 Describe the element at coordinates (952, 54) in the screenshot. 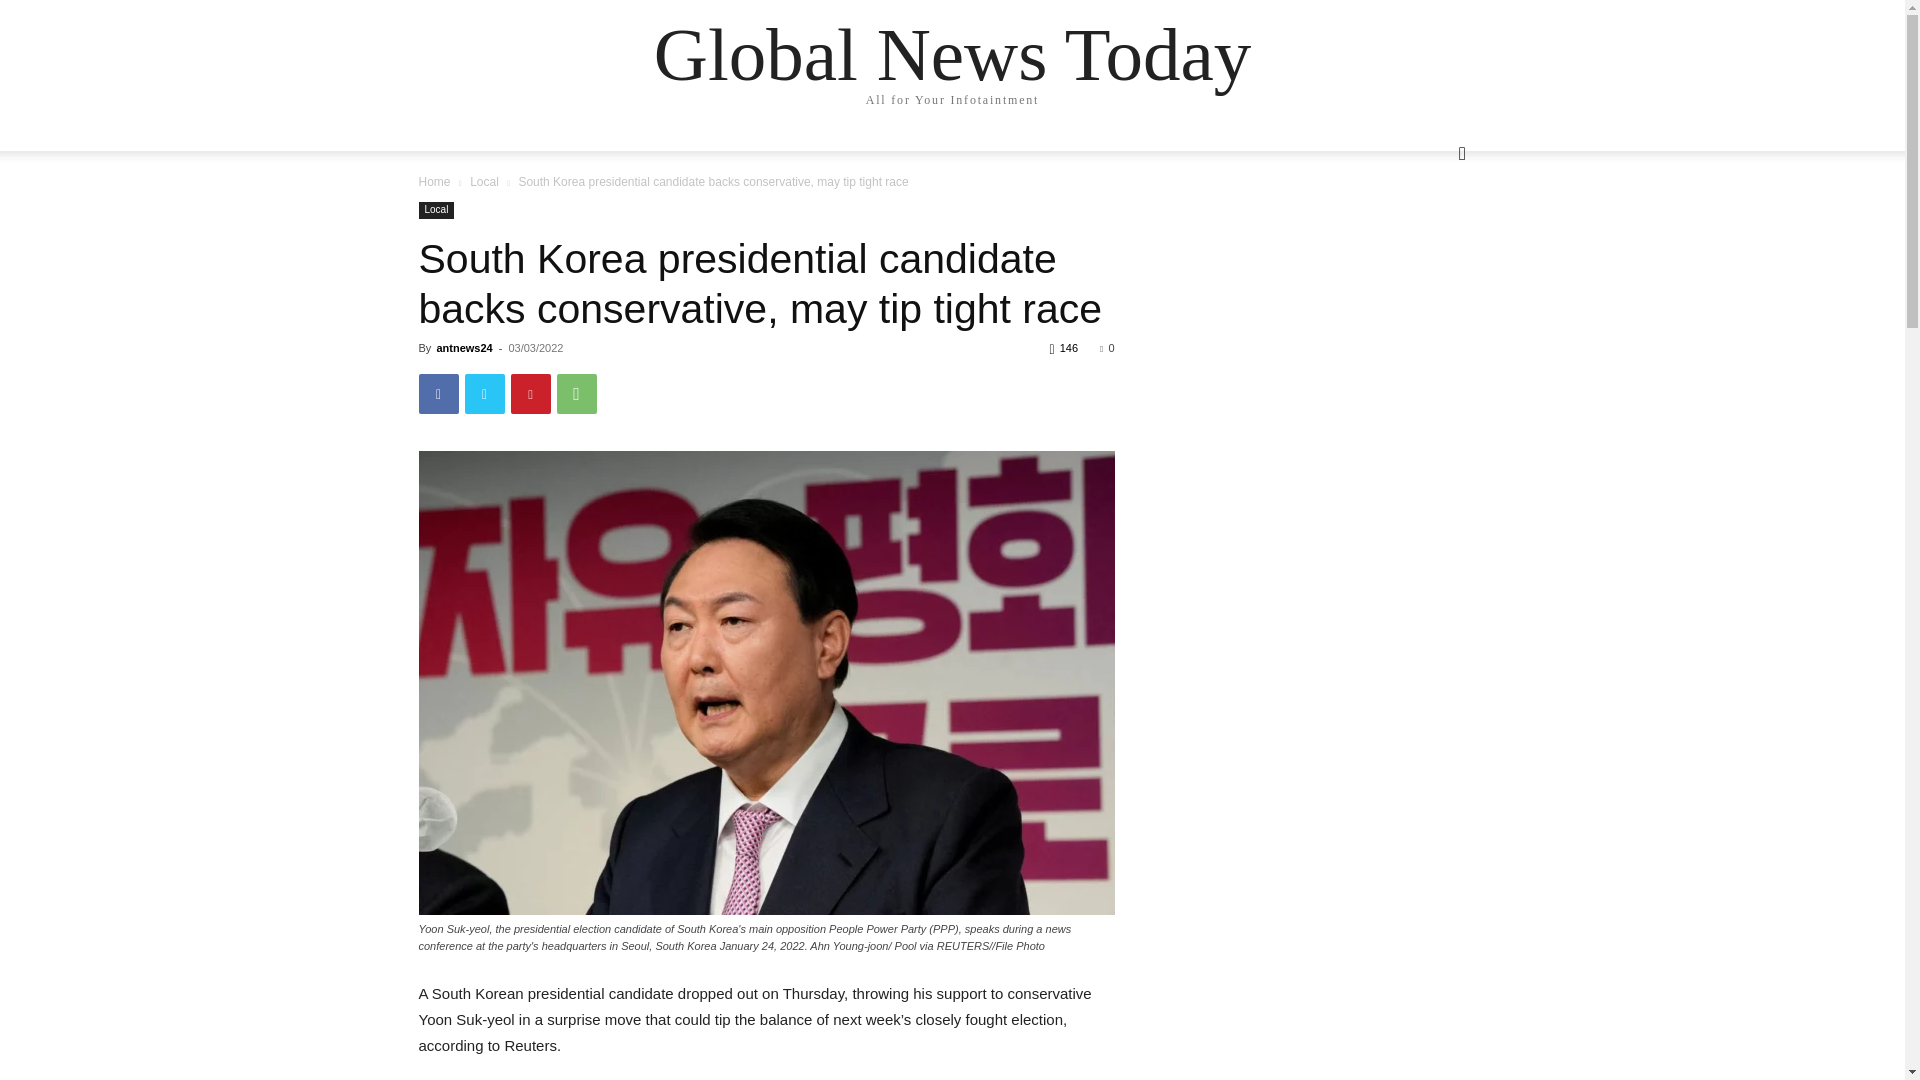

I see `Global News Today` at that location.